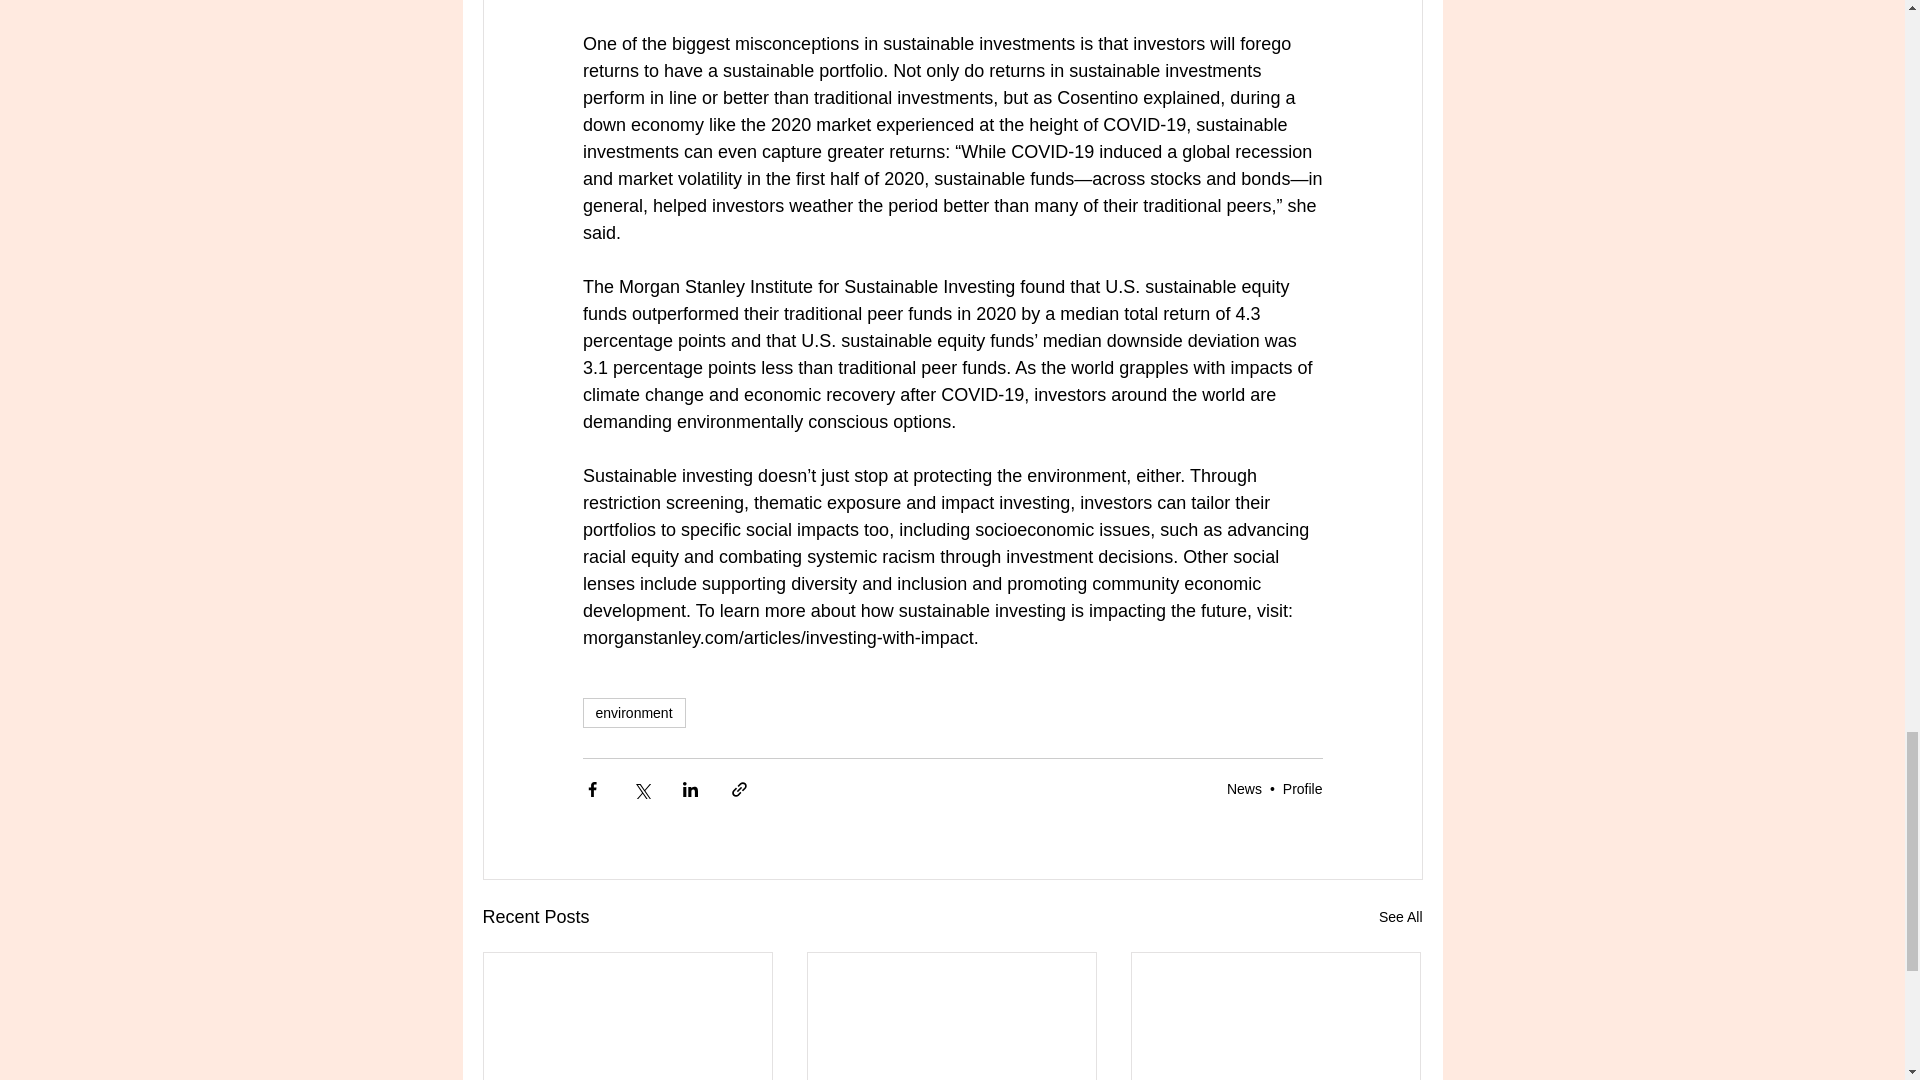 Image resolution: width=1920 pixels, height=1080 pixels. I want to click on Profile, so click(1302, 787).